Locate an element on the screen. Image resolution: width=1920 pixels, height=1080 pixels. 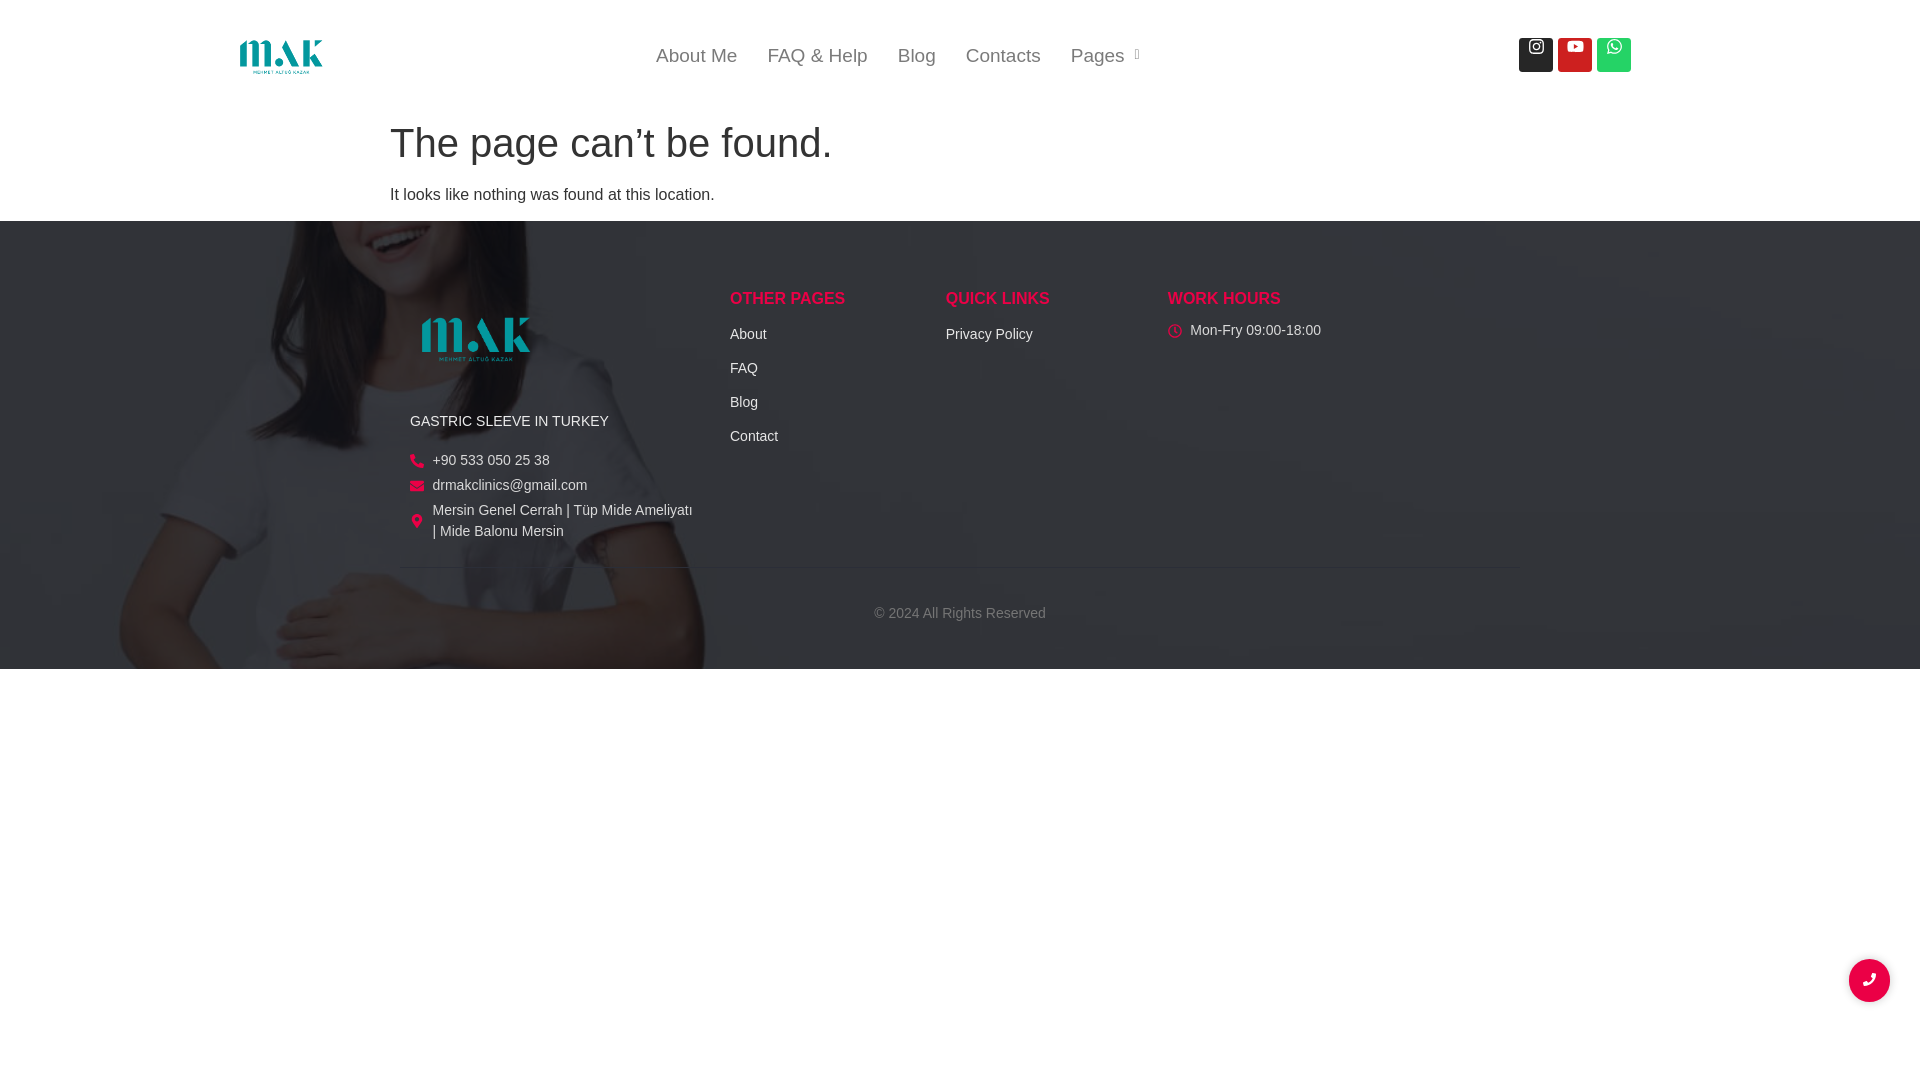
Blog is located at coordinates (916, 55).